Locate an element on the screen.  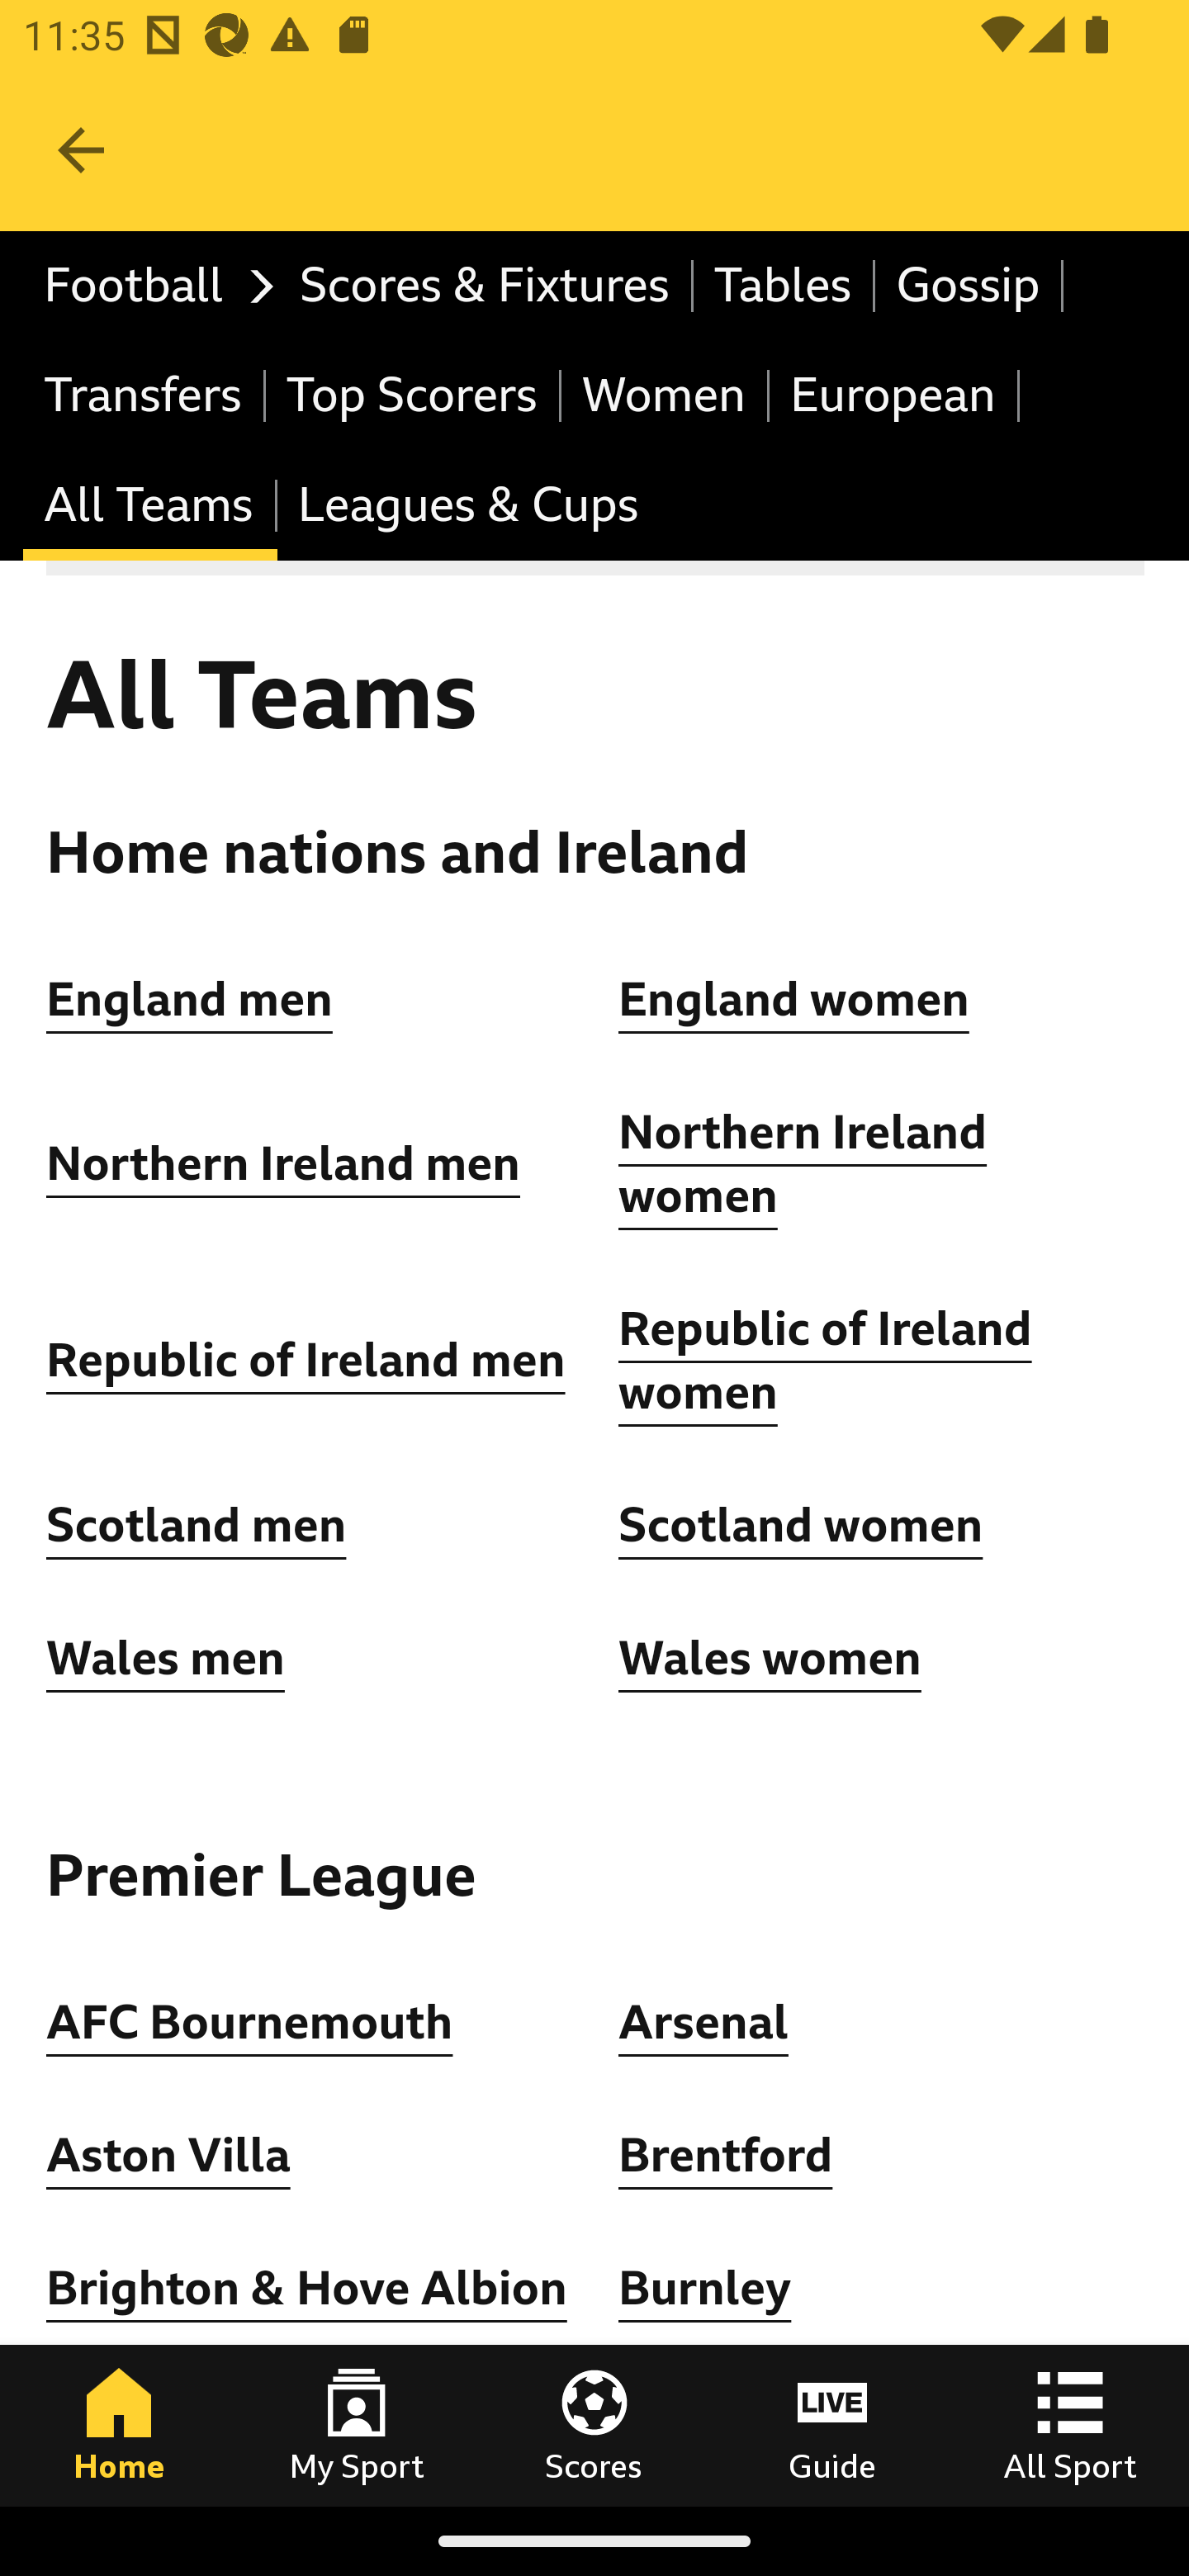
Arsenal is located at coordinates (703, 2021).